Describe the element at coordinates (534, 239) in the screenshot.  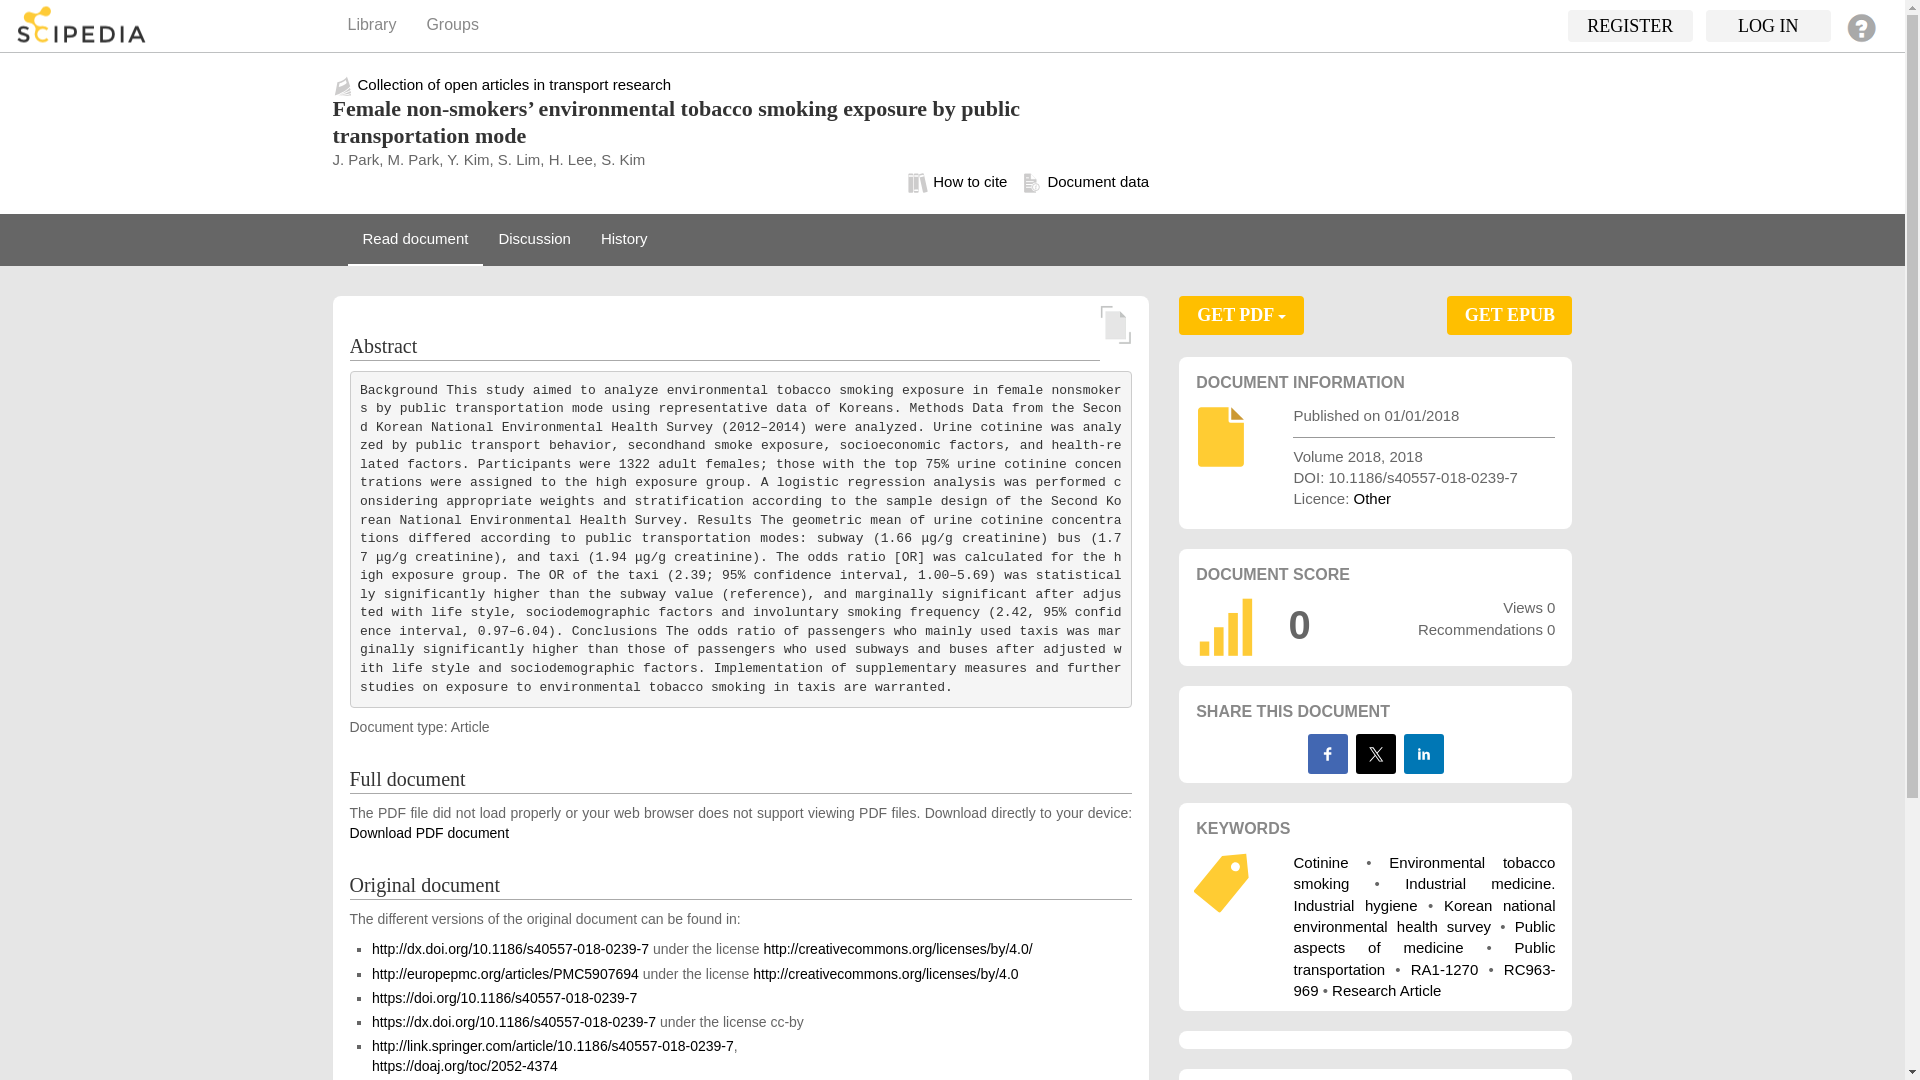
I see `Discussion` at that location.